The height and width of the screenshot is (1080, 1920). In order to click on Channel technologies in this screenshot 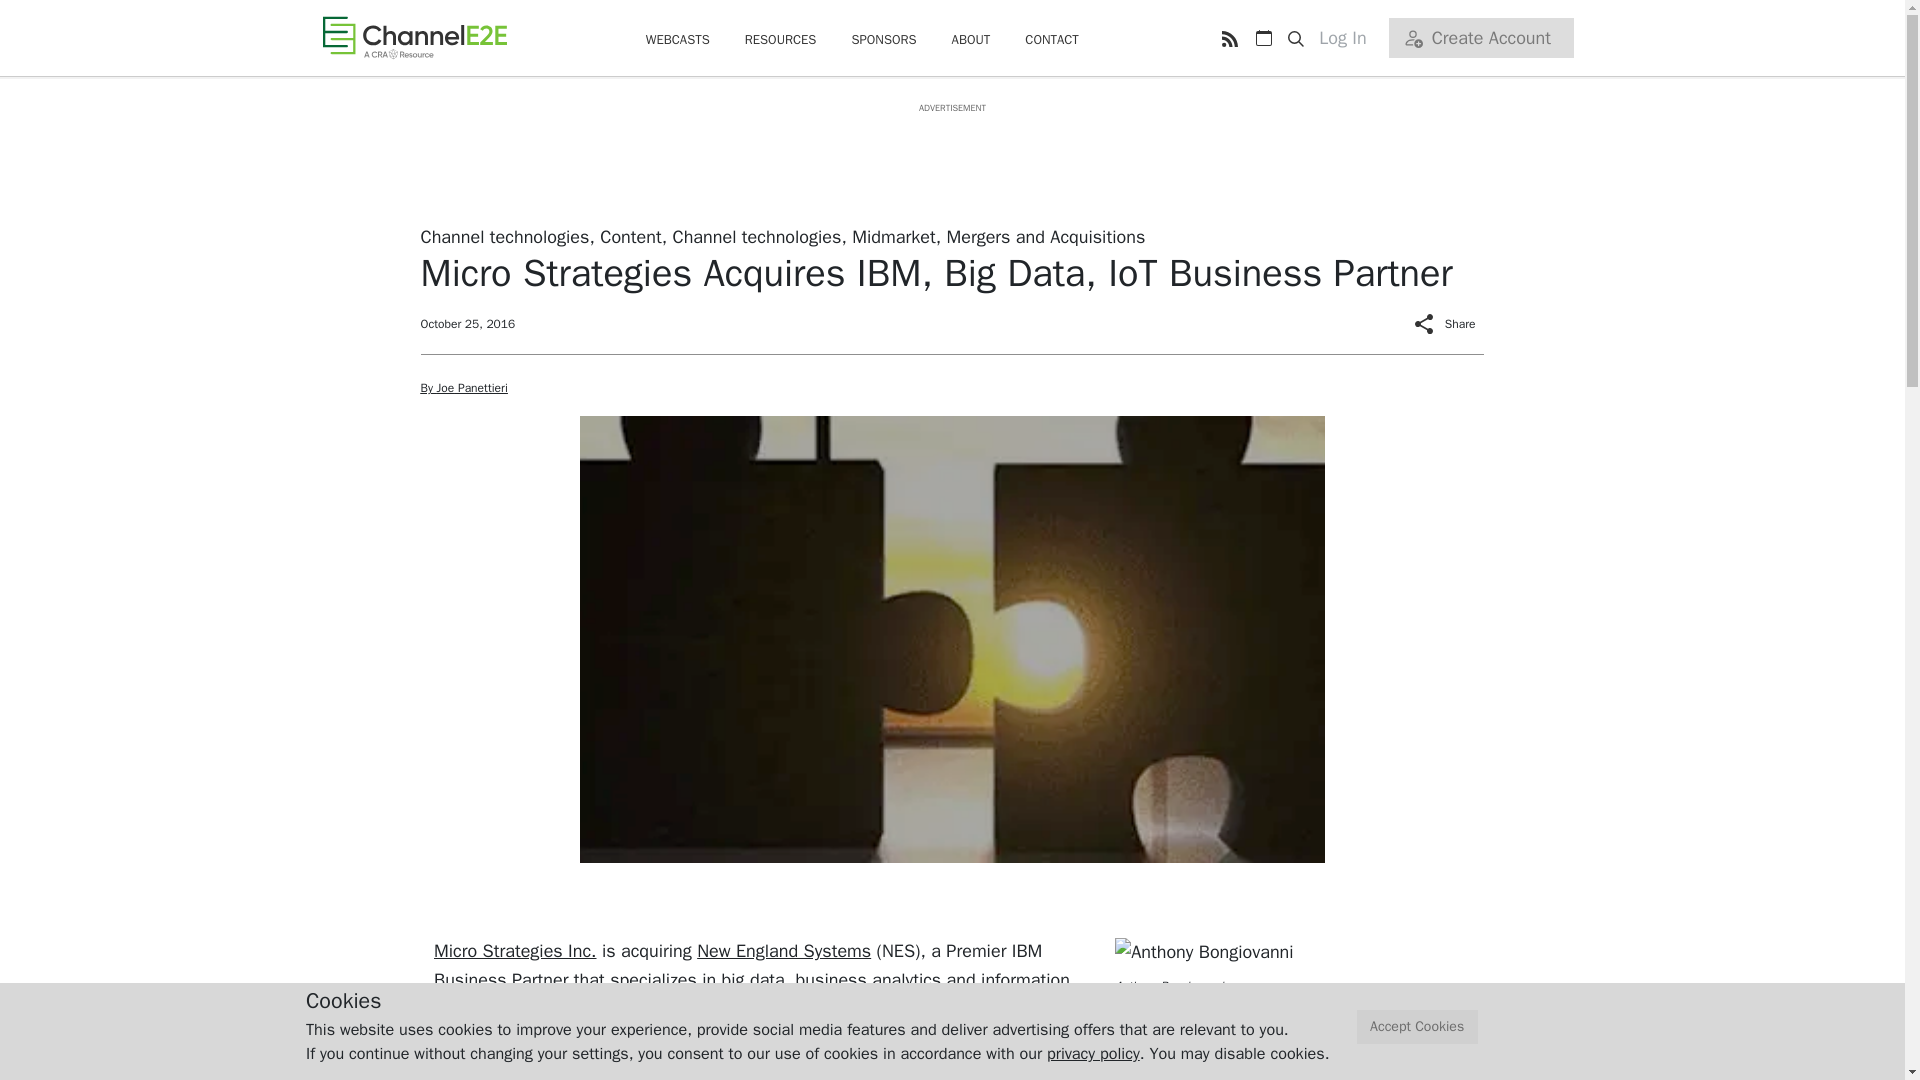, I will do `click(504, 236)`.